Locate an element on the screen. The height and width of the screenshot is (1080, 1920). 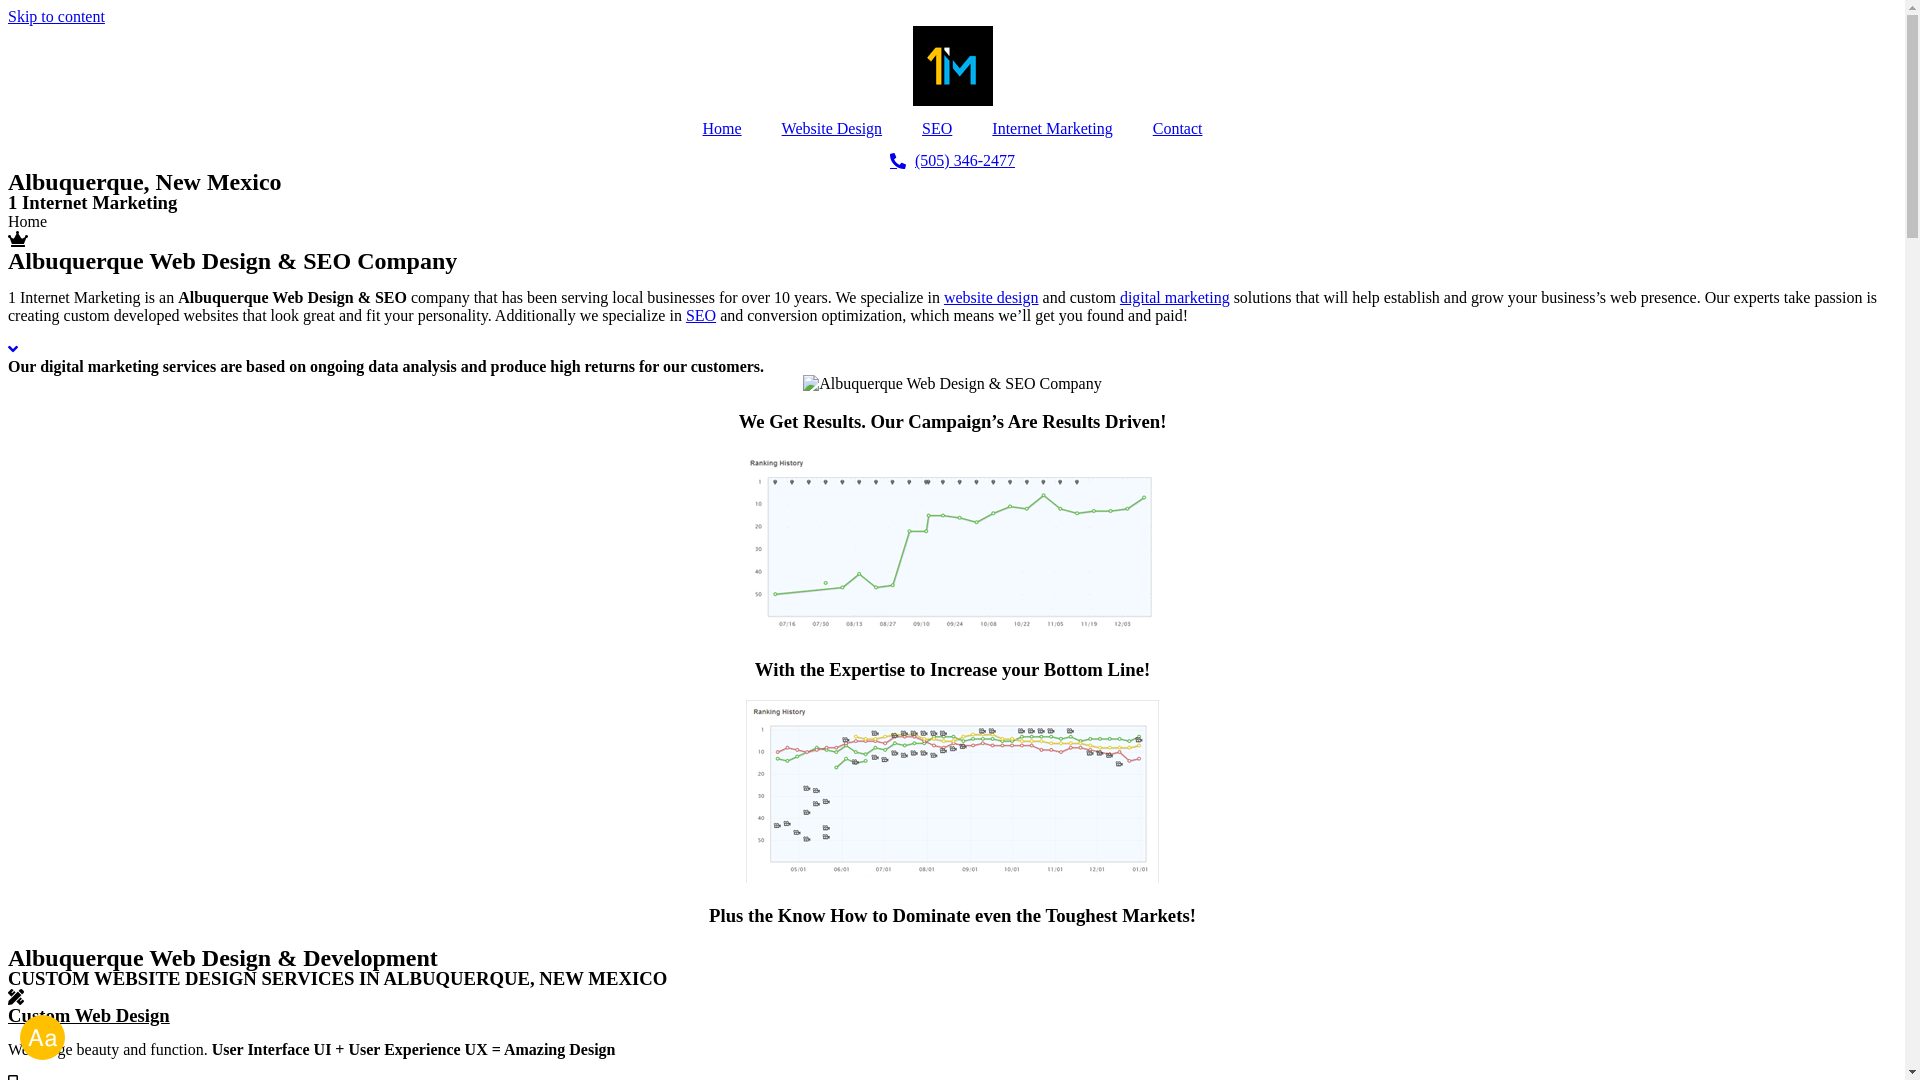
Skip to content is located at coordinates (56, 16).